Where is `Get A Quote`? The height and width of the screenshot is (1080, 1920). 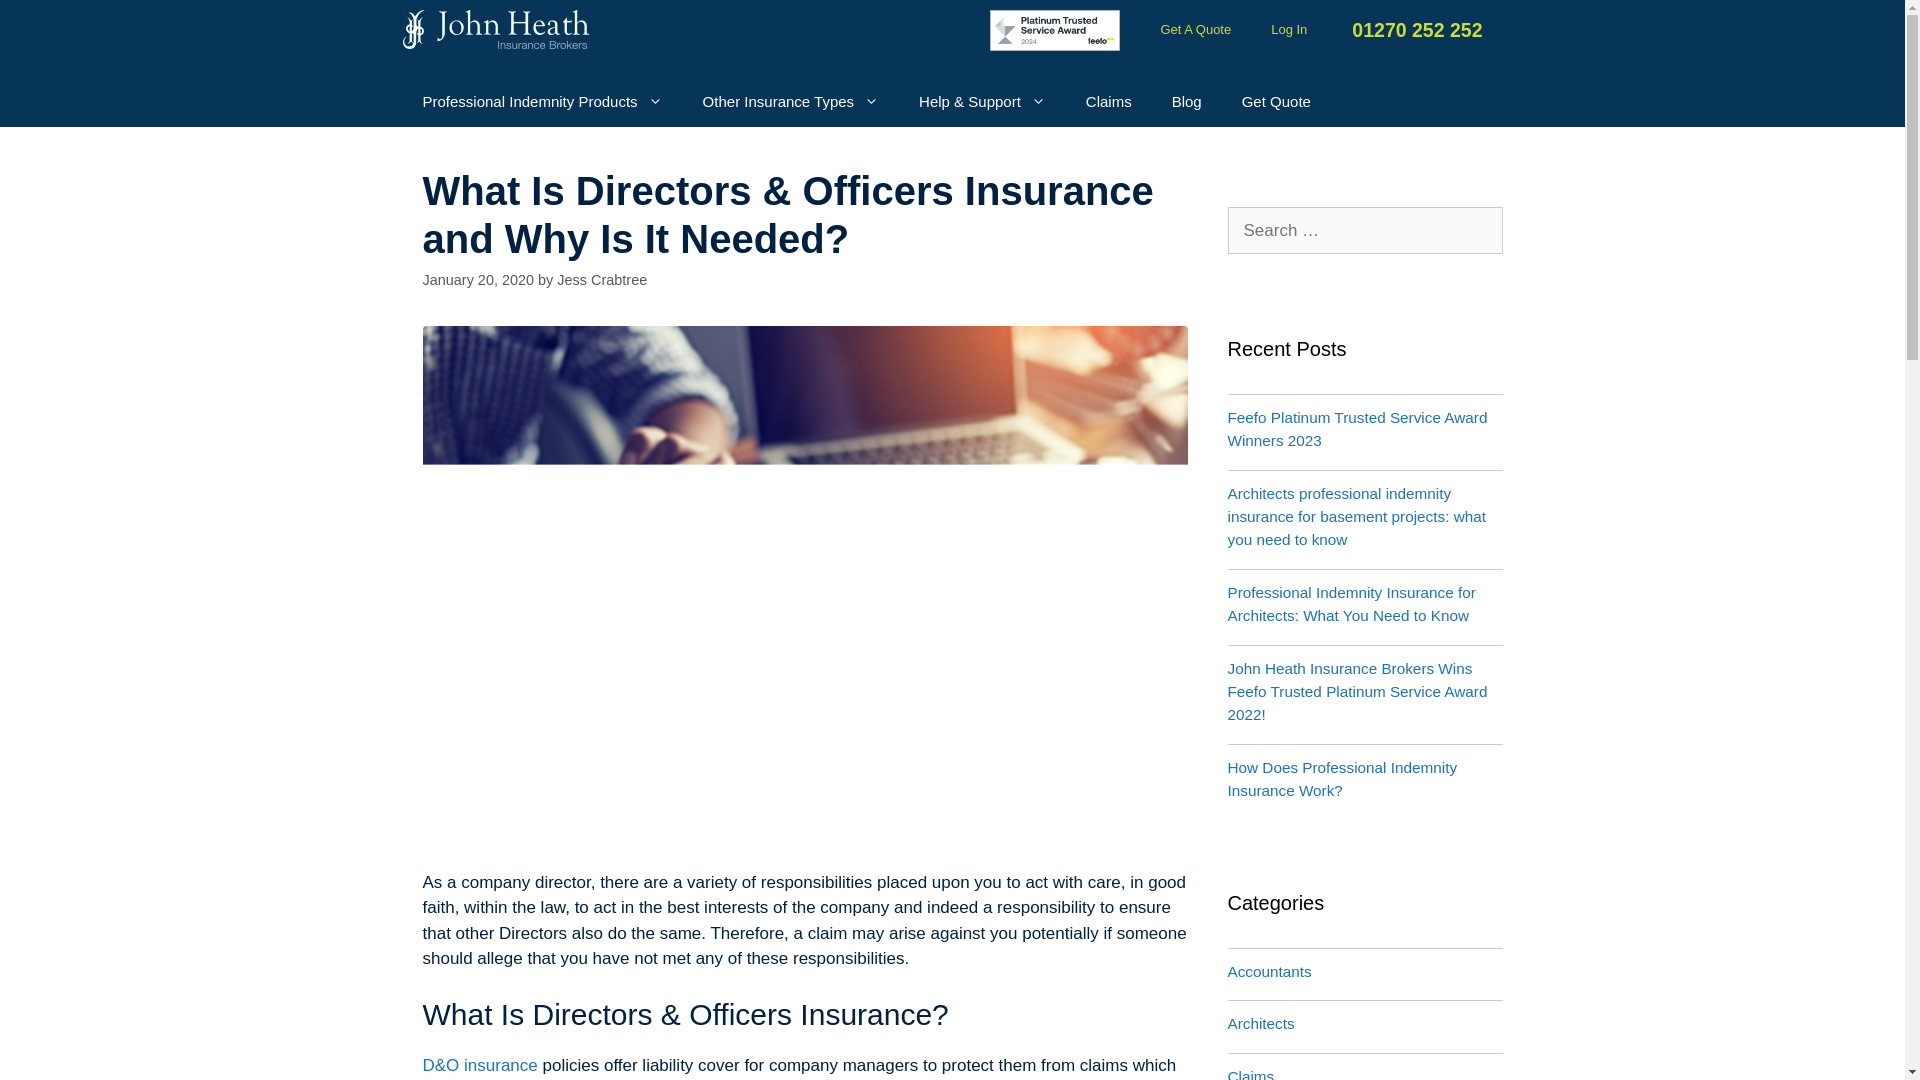
Get A Quote is located at coordinates (1196, 29).